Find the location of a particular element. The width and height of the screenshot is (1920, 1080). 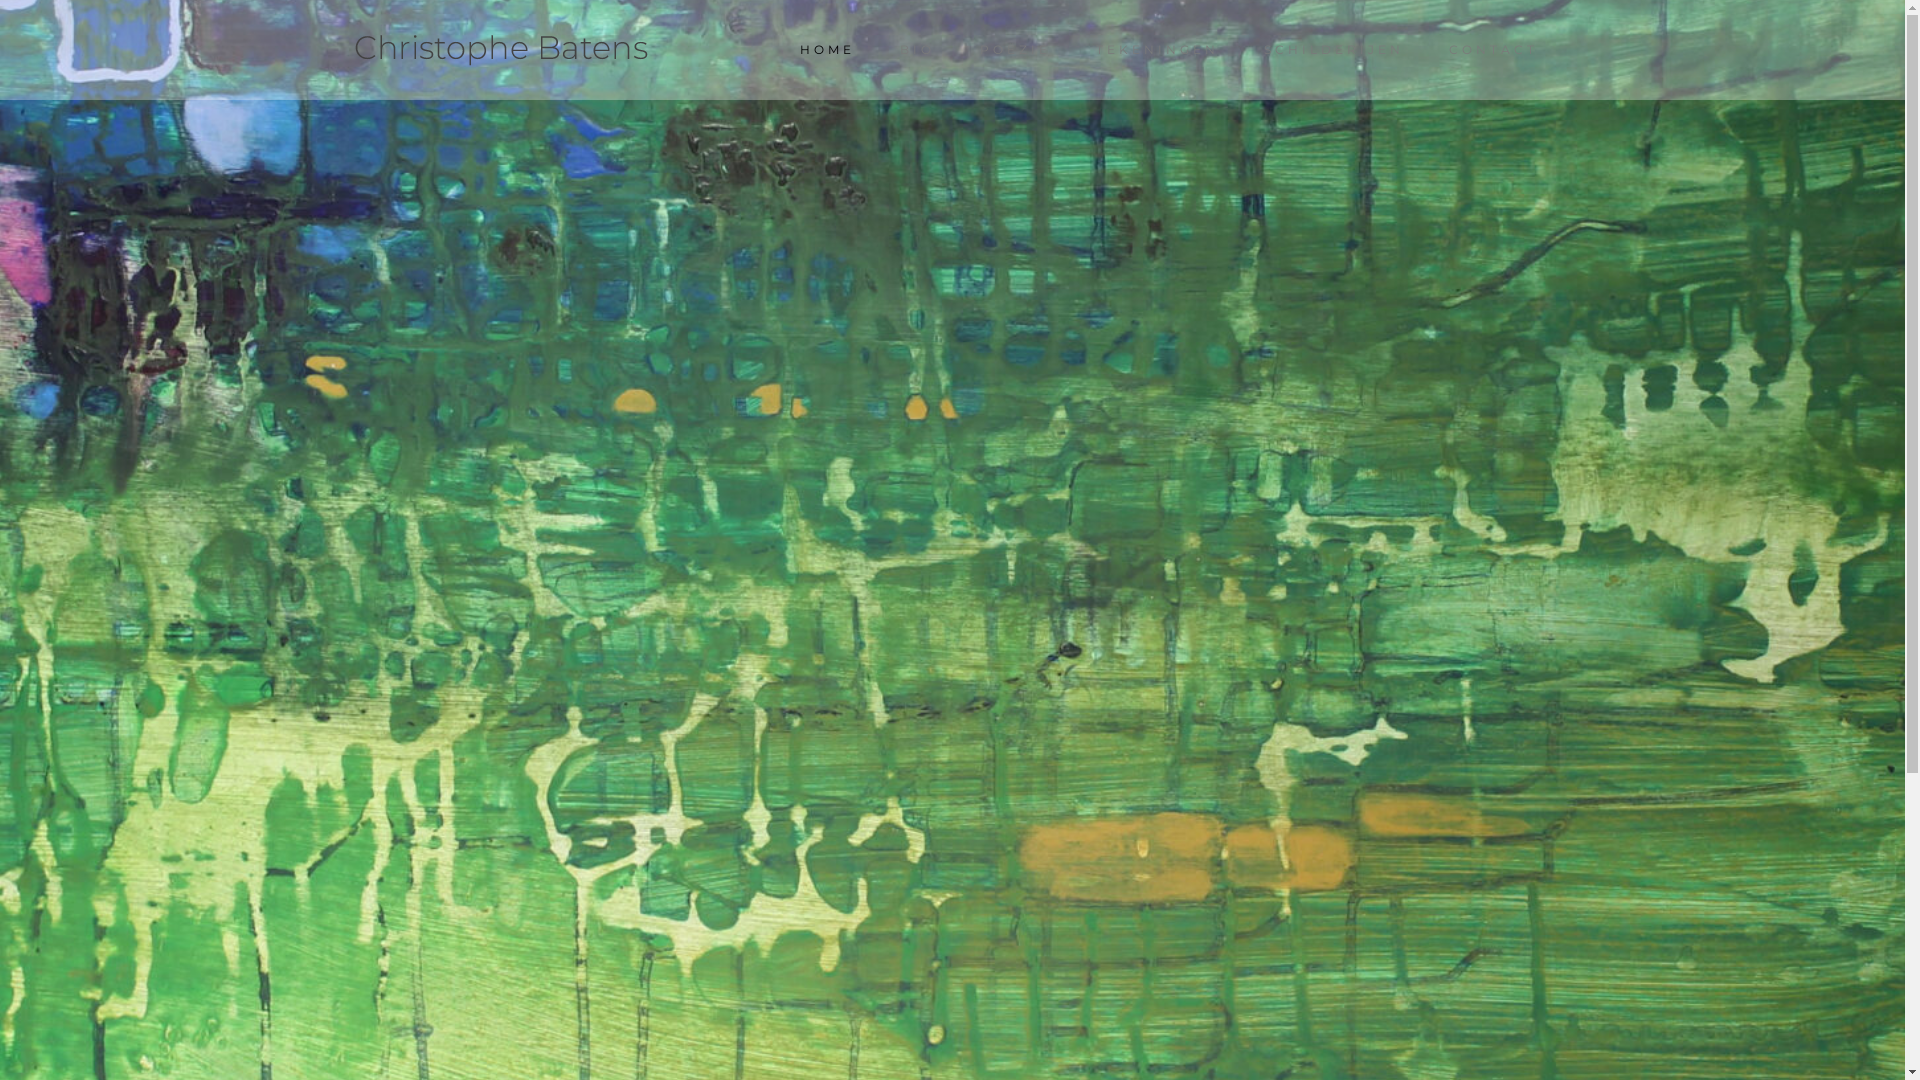

BIO is located at coordinates (916, 50).